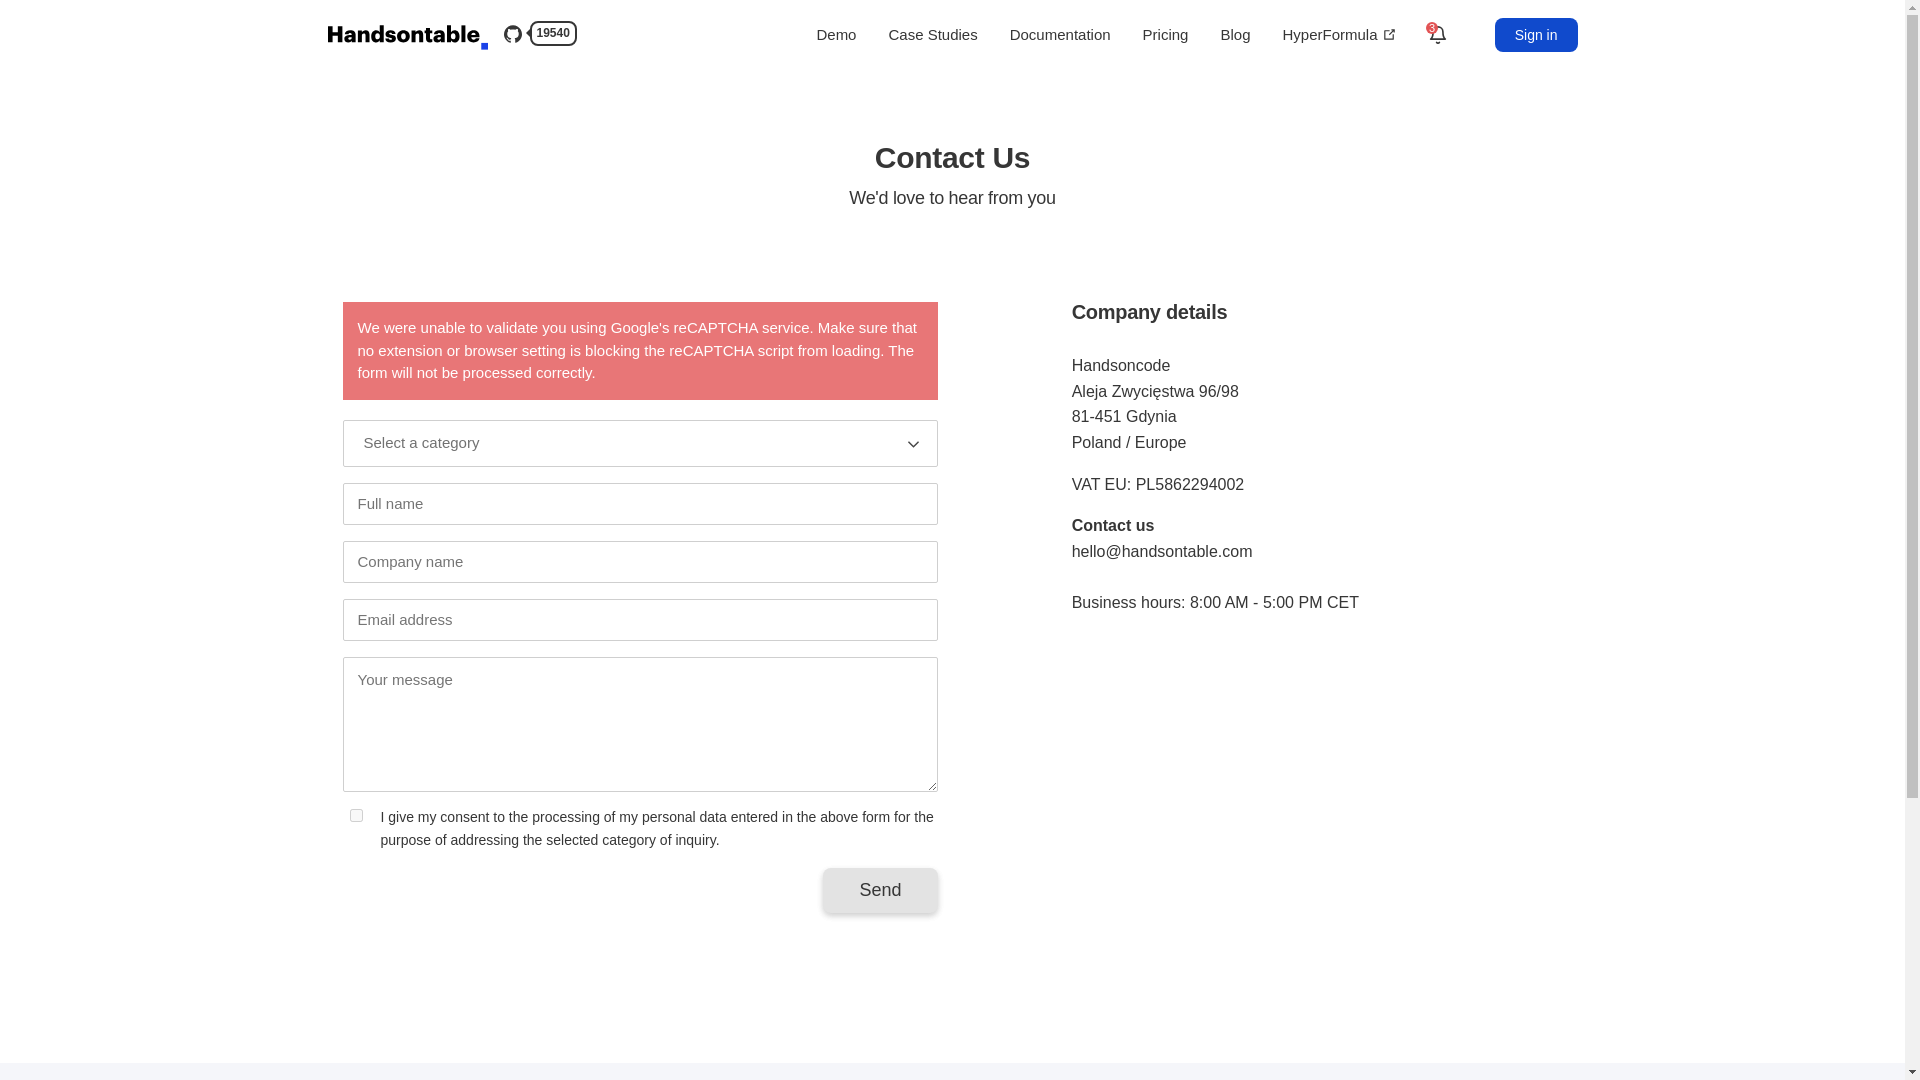  What do you see at coordinates (1536, 34) in the screenshot?
I see `Sign in` at bounding box center [1536, 34].